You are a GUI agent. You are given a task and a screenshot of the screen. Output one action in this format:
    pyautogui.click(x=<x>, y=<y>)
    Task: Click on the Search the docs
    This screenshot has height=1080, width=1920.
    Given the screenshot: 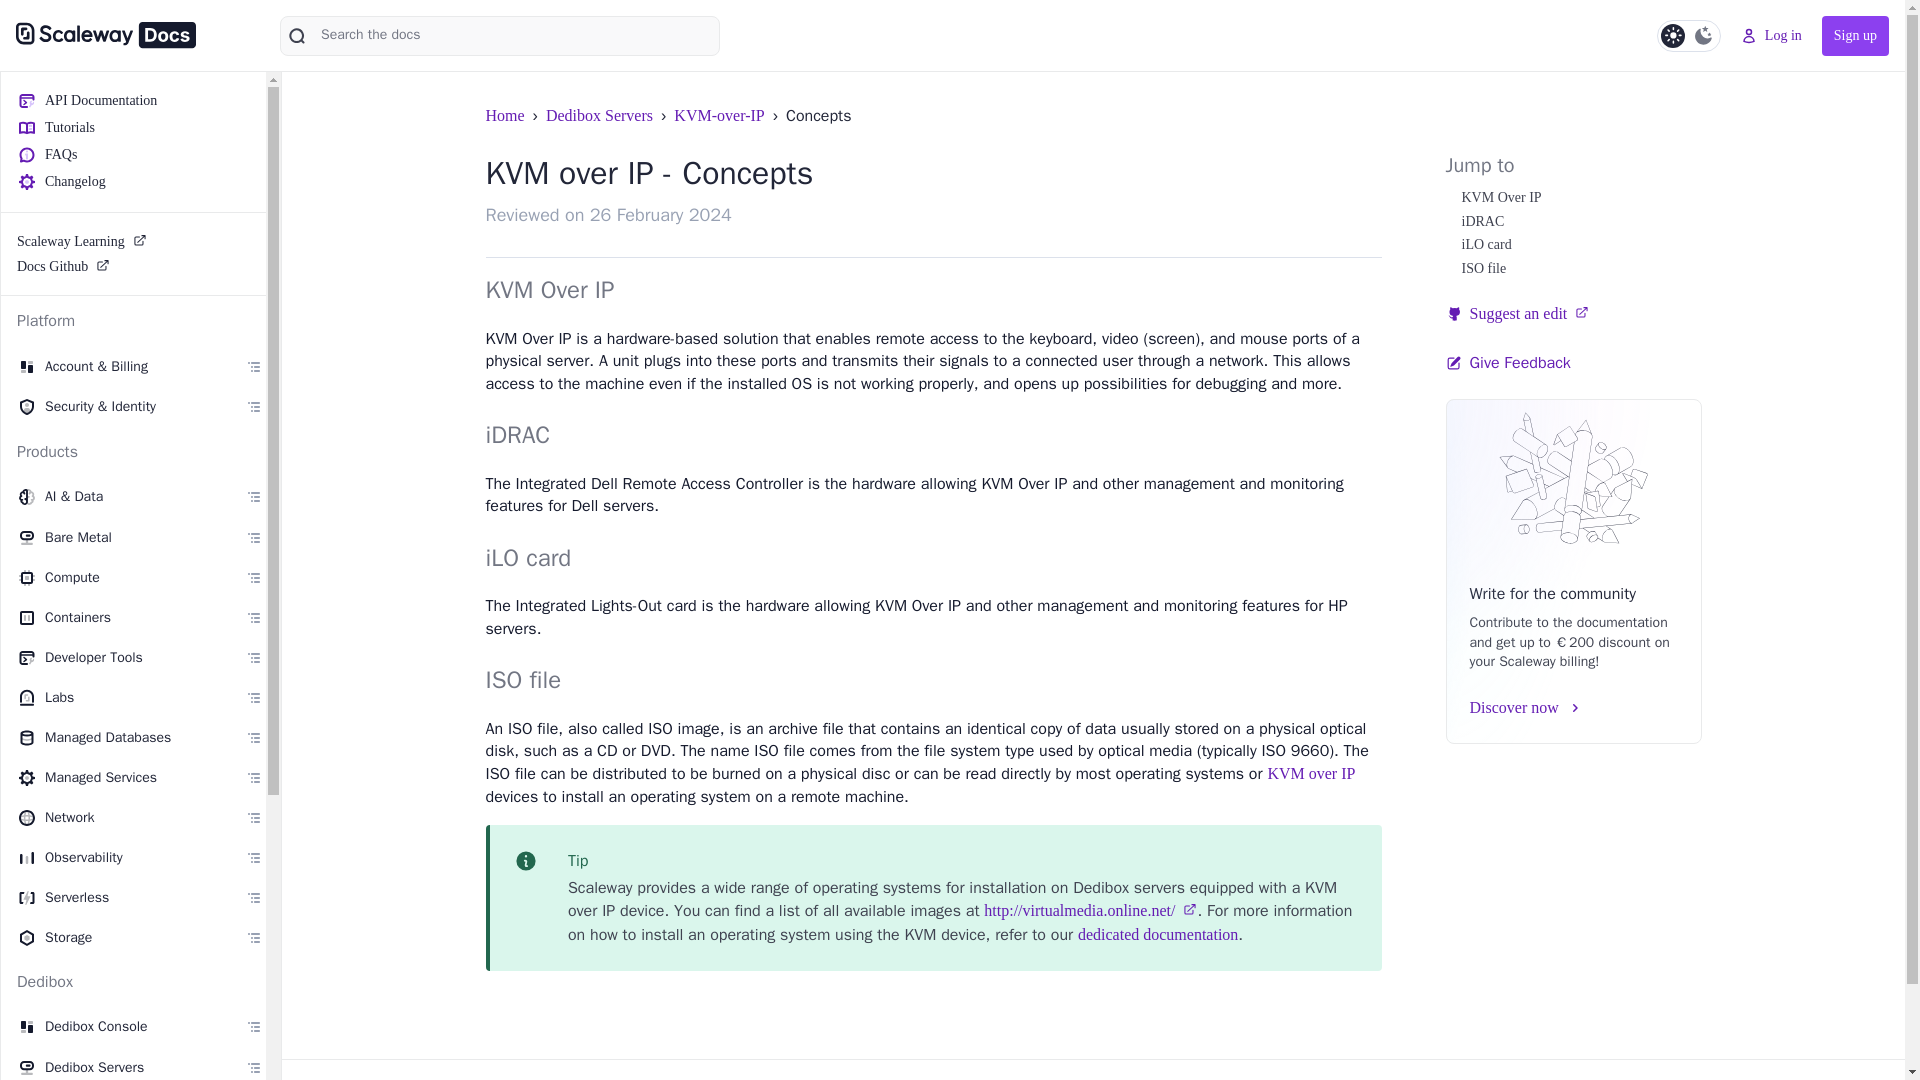 What is the action you would take?
    pyautogui.click(x=500, y=36)
    